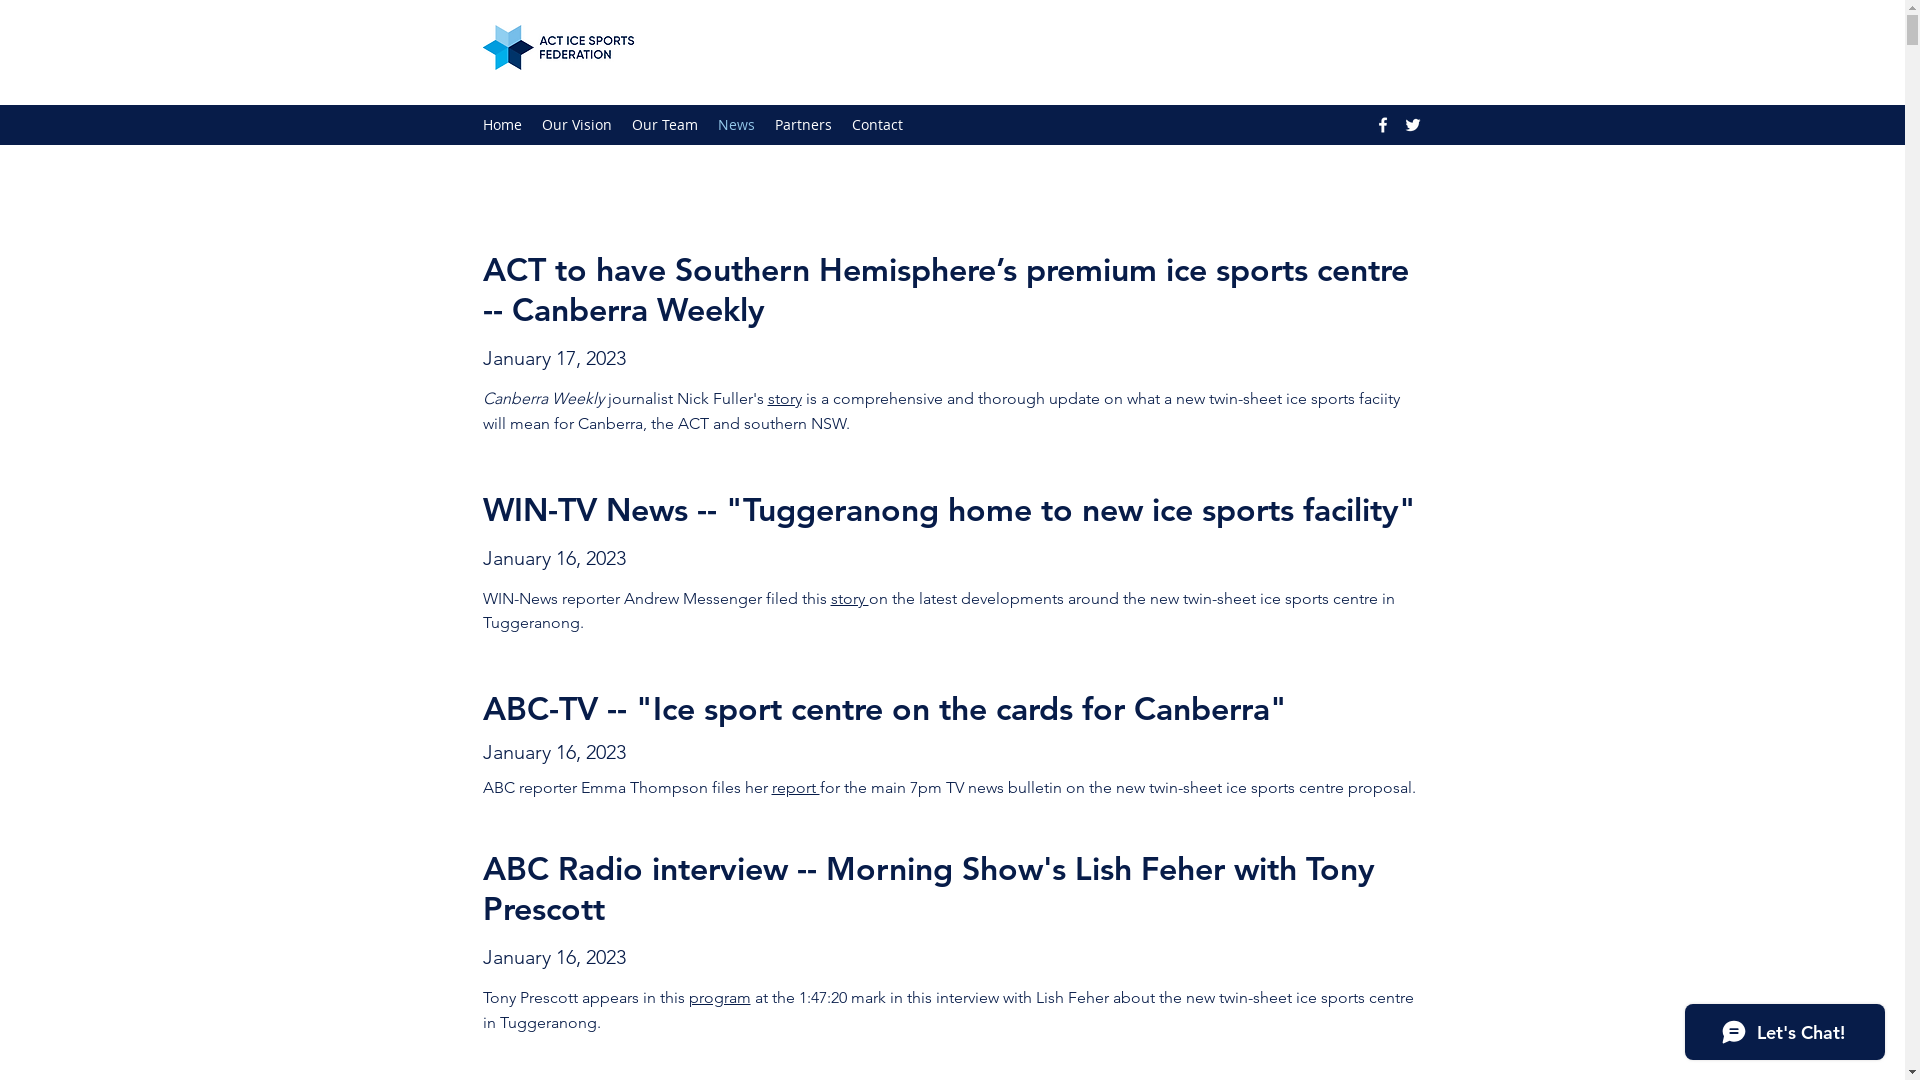 This screenshot has height=1080, width=1920. I want to click on Home, so click(502, 125).